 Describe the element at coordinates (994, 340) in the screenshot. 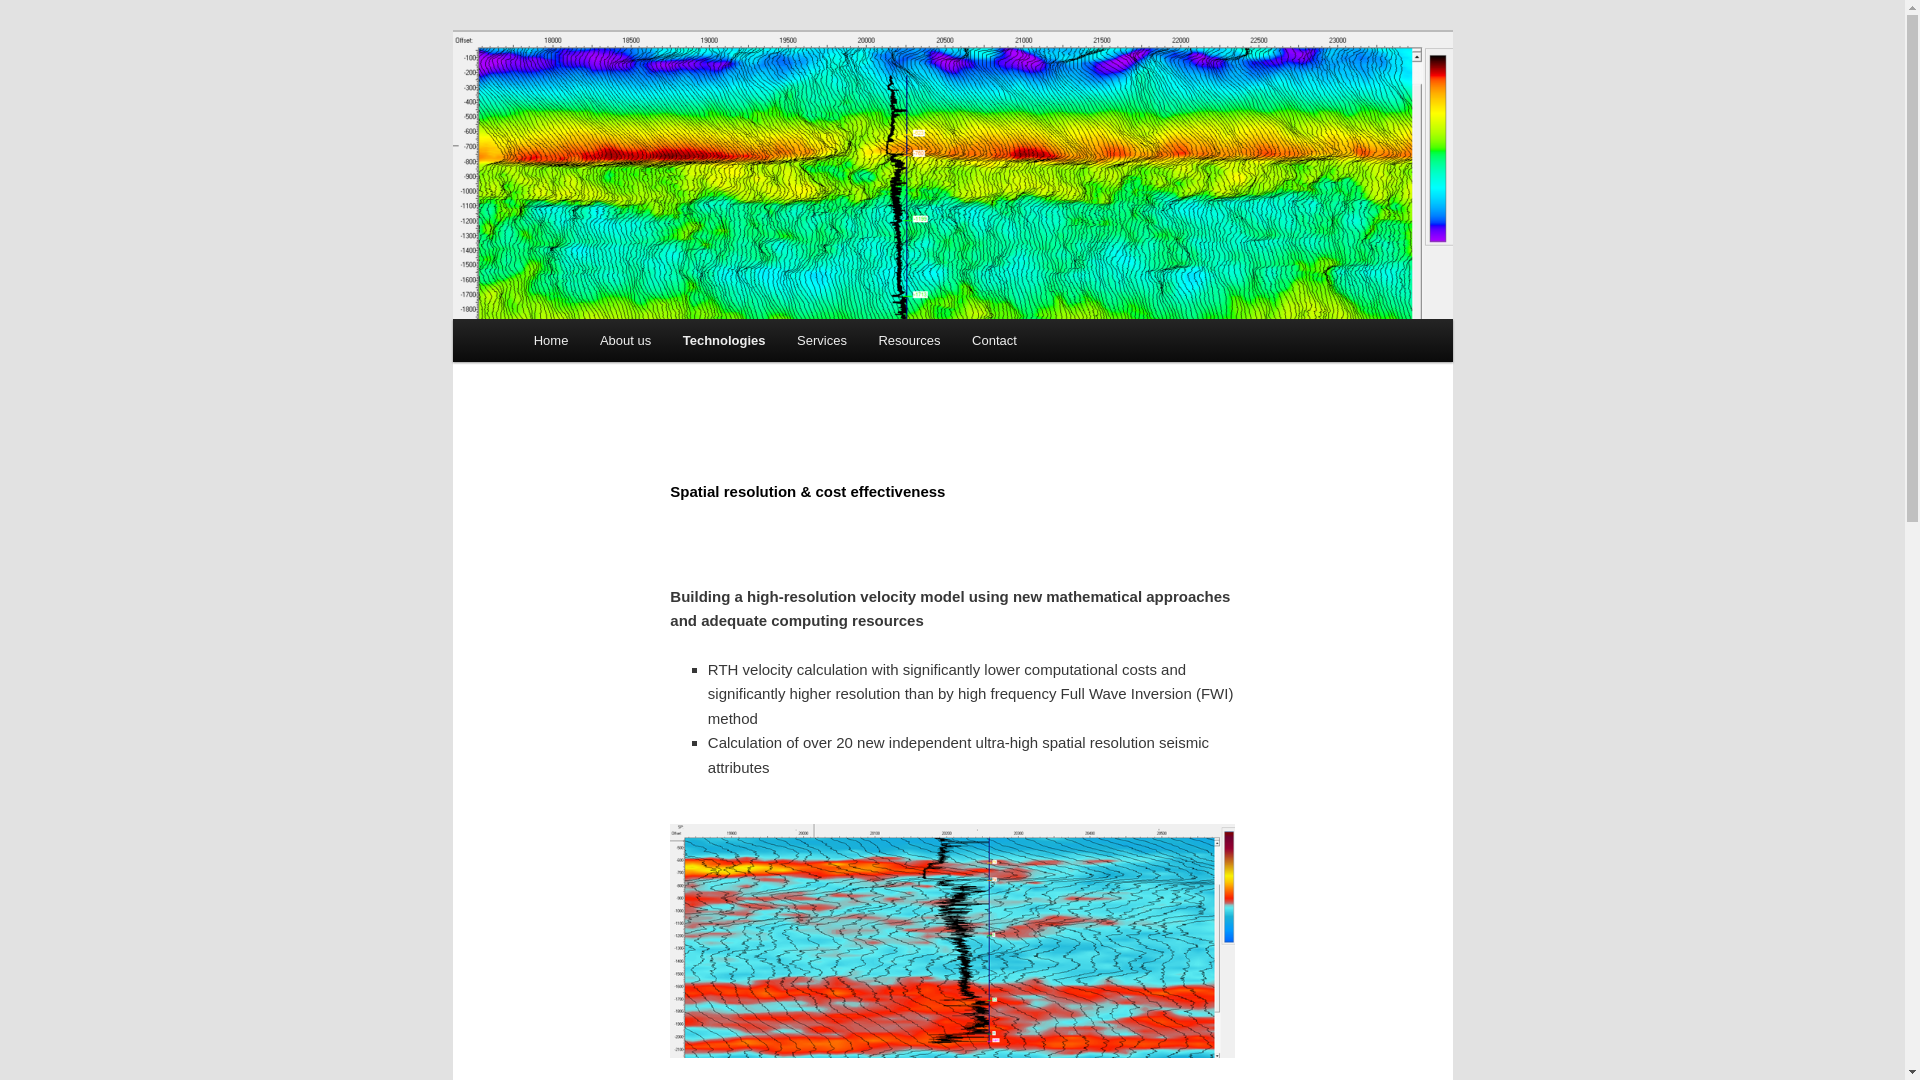

I see `Contact` at that location.